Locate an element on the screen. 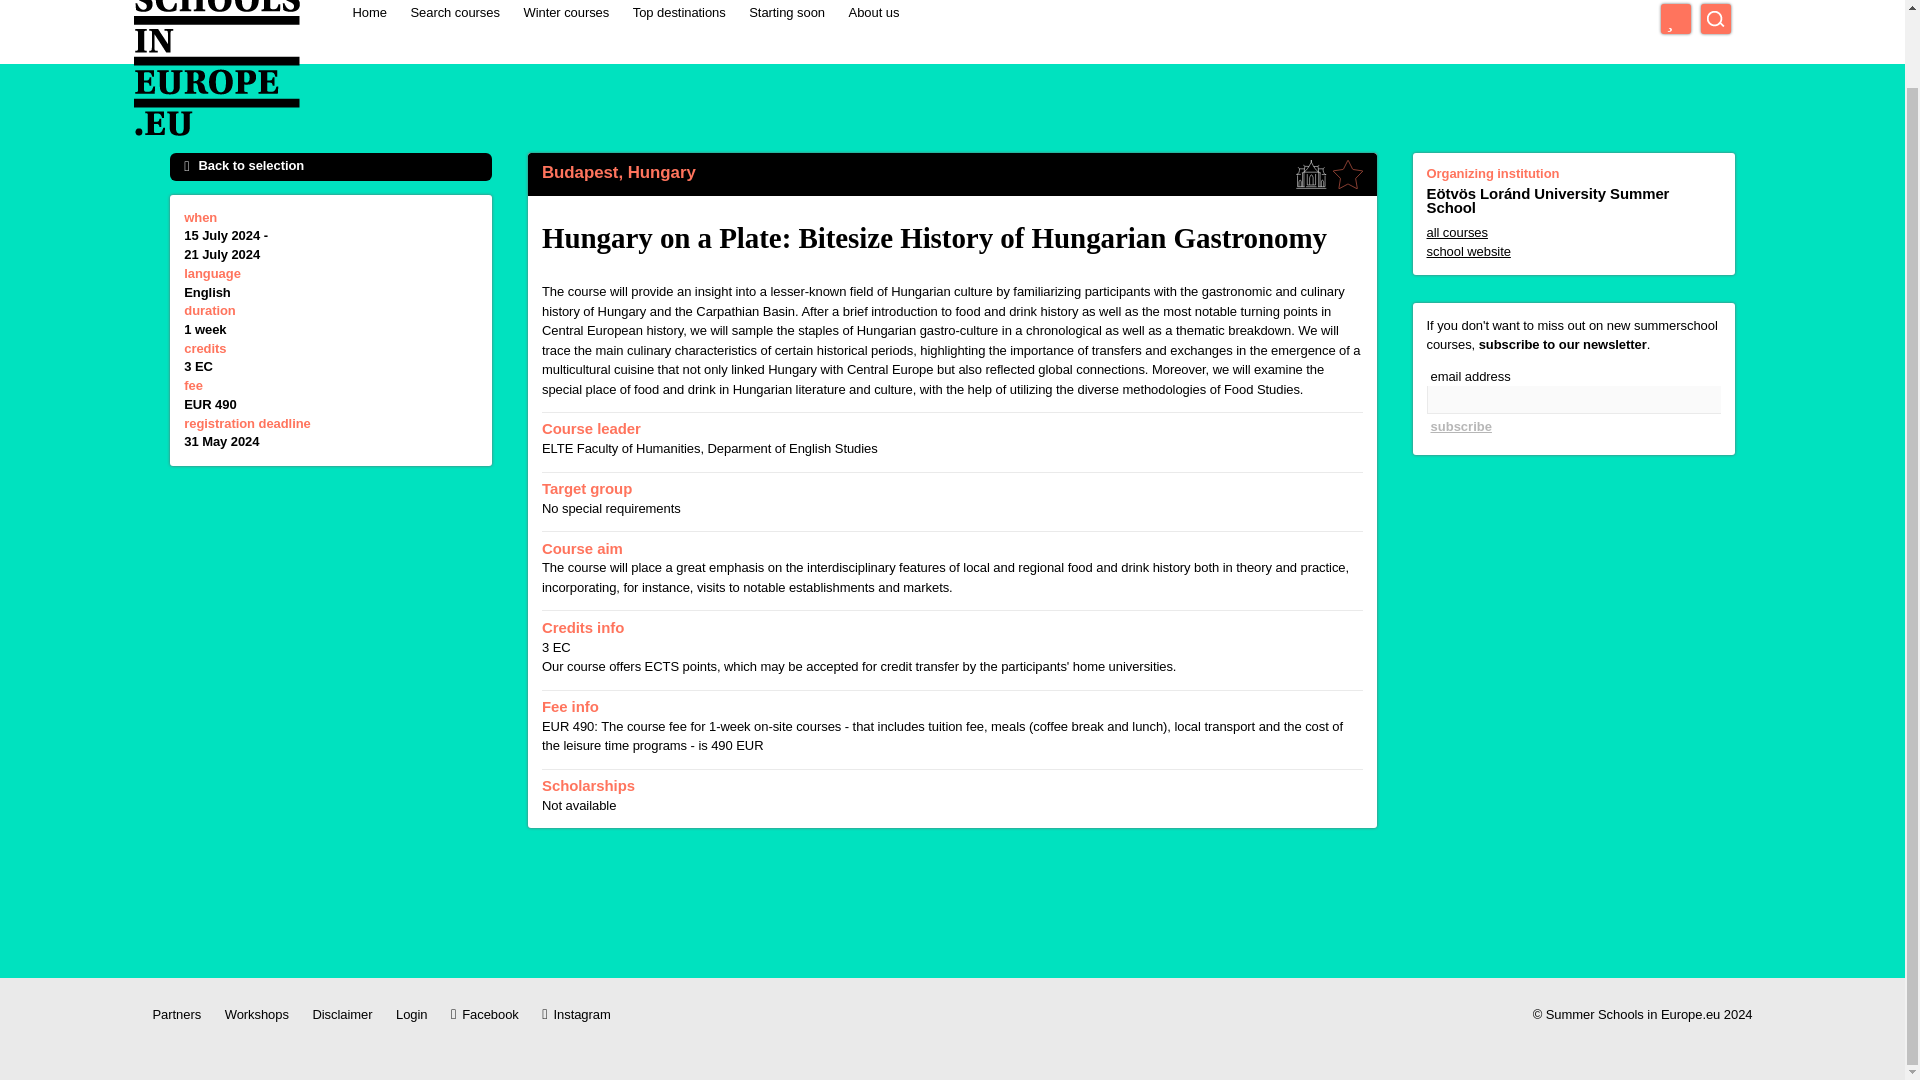 The width and height of the screenshot is (1920, 1080). Disclaimer is located at coordinates (342, 1014).